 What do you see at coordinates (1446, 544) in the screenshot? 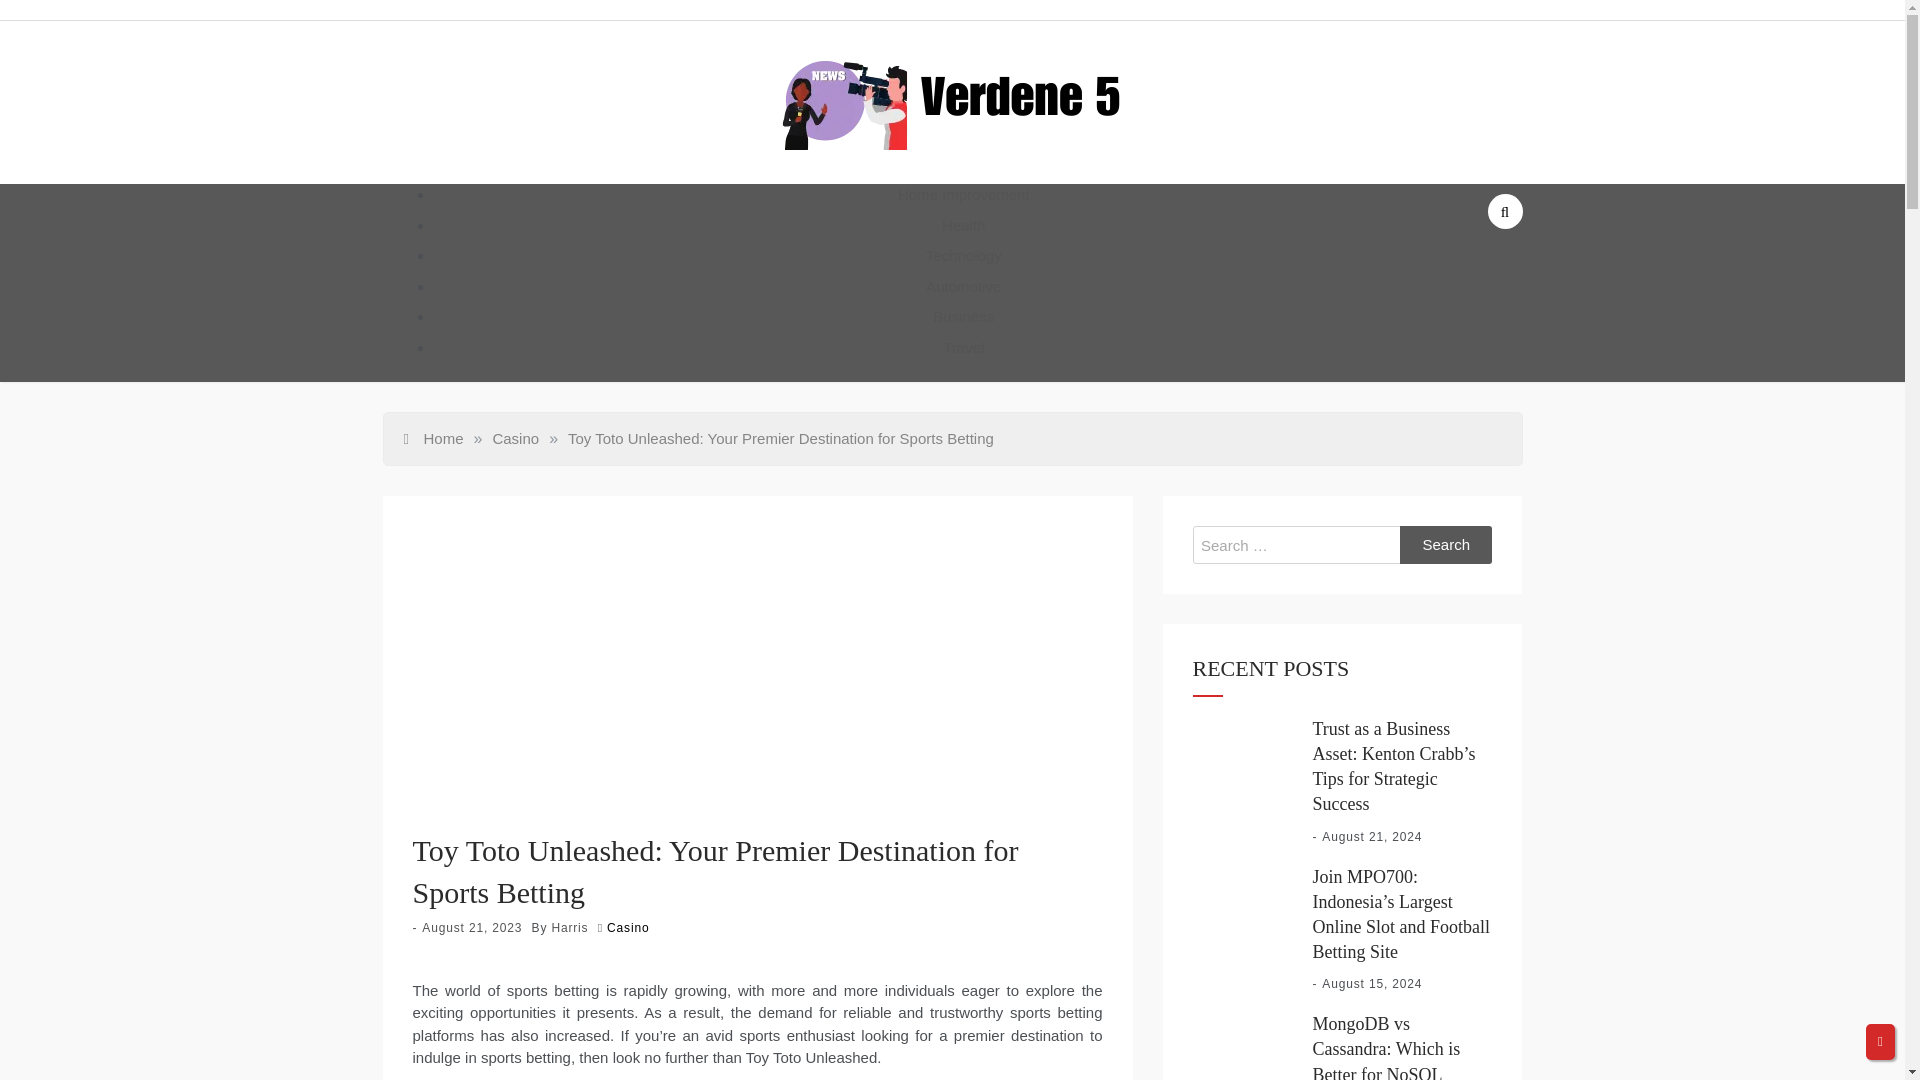
I see `Search` at bounding box center [1446, 544].